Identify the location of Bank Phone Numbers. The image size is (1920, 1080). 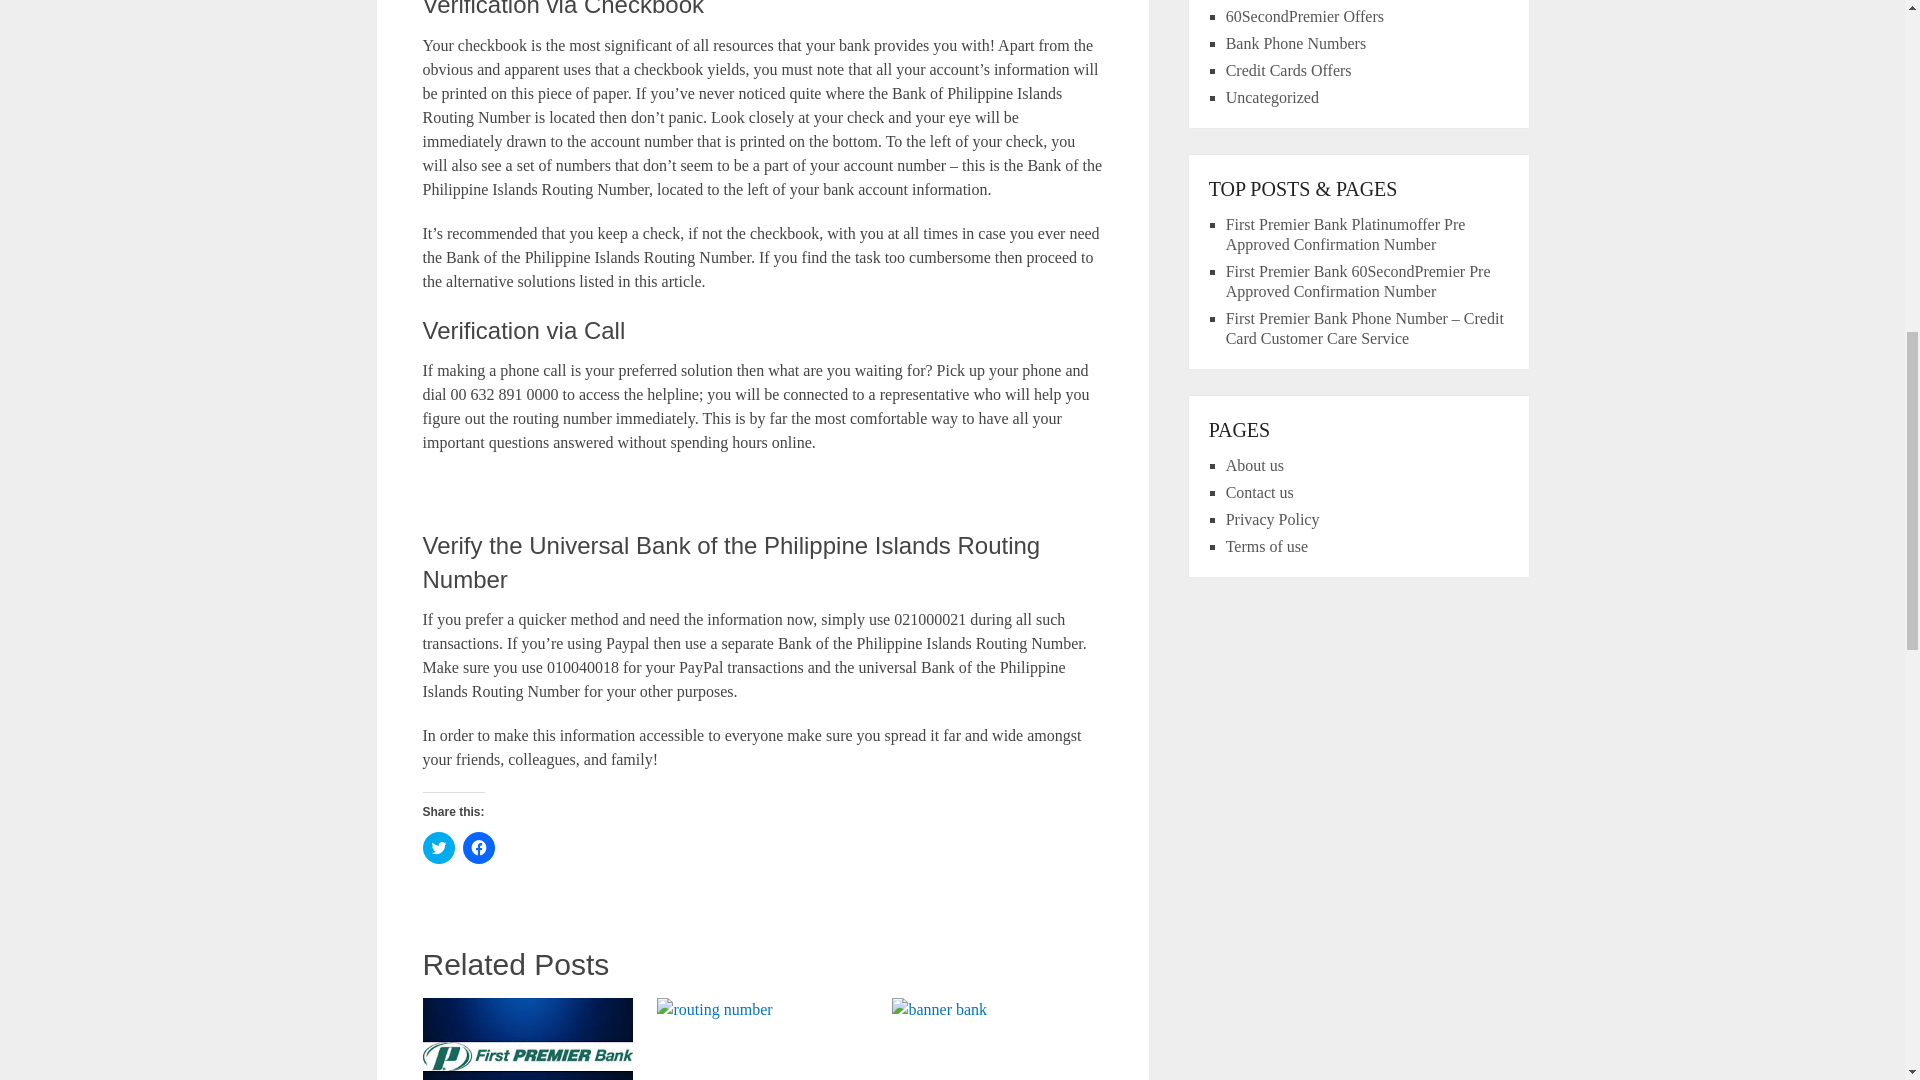
(1296, 42).